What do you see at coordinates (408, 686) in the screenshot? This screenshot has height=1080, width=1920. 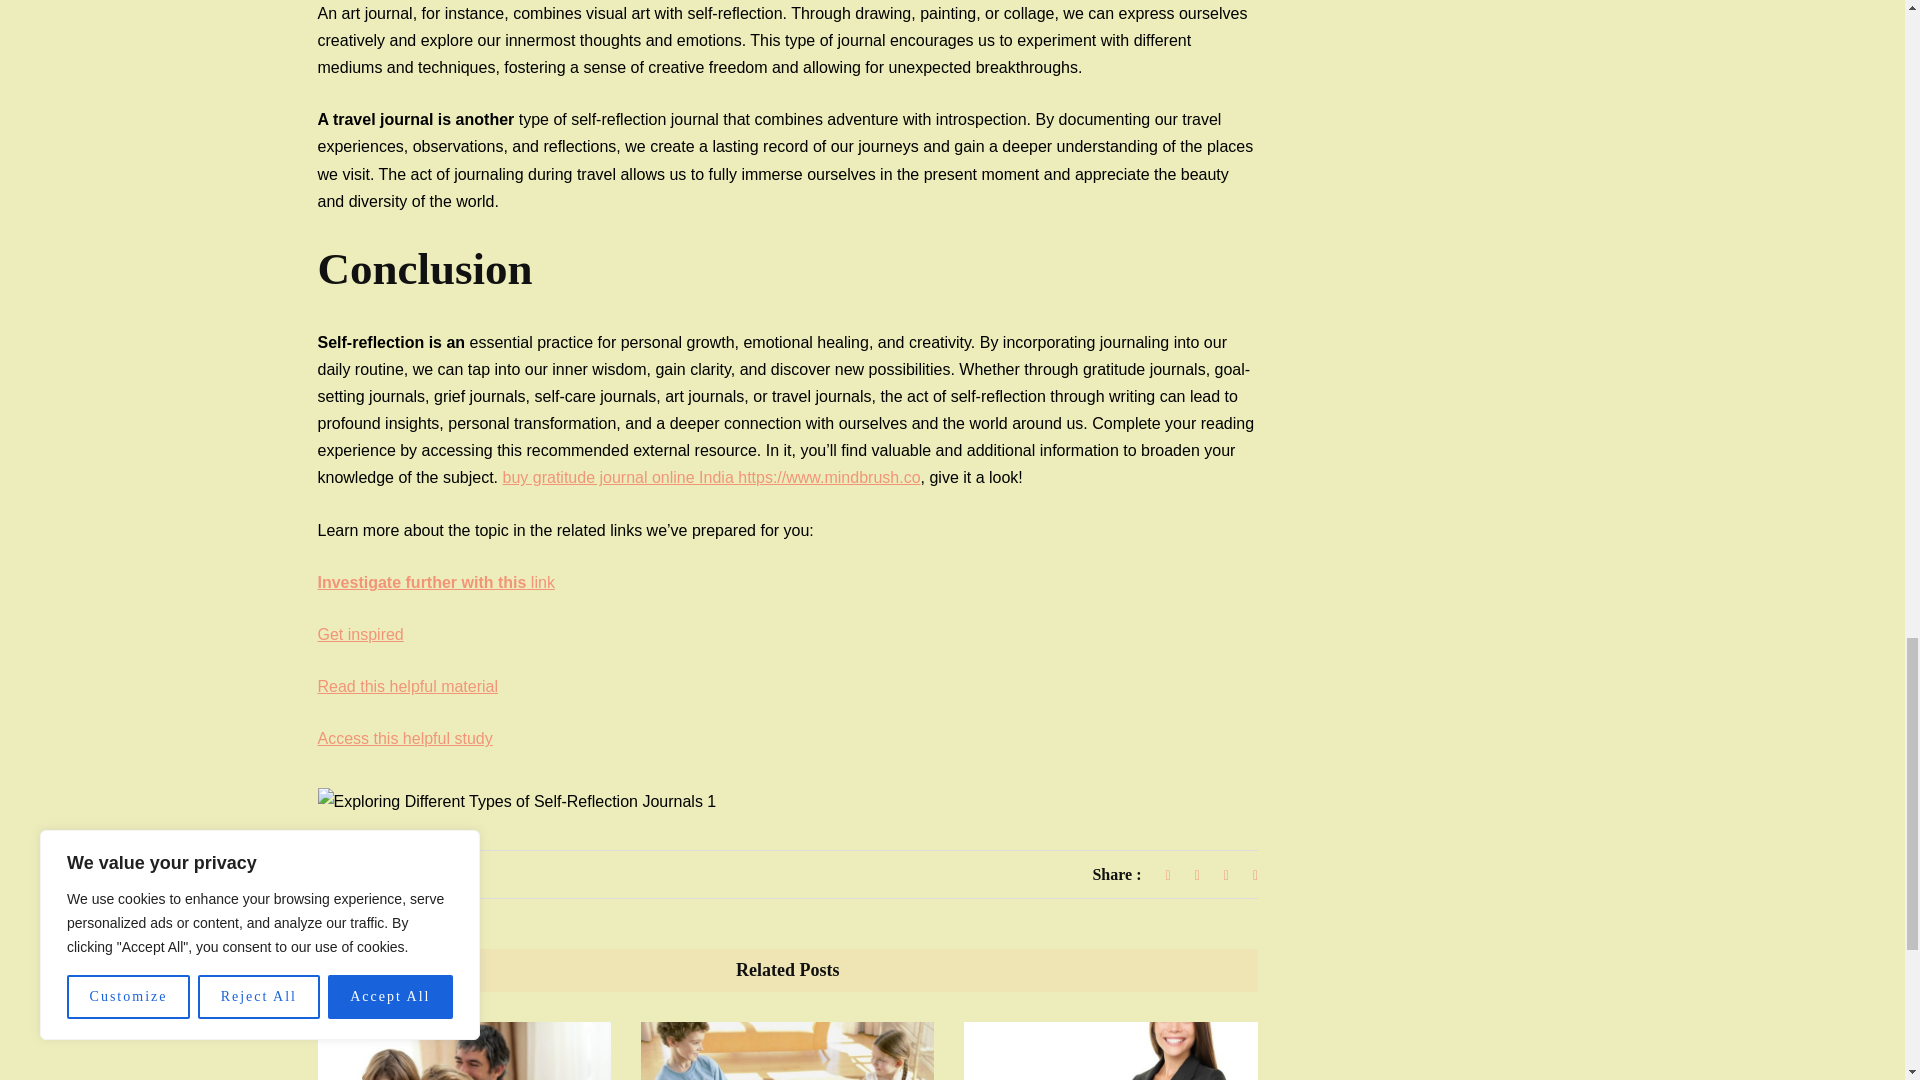 I see `Read this helpful material` at bounding box center [408, 686].